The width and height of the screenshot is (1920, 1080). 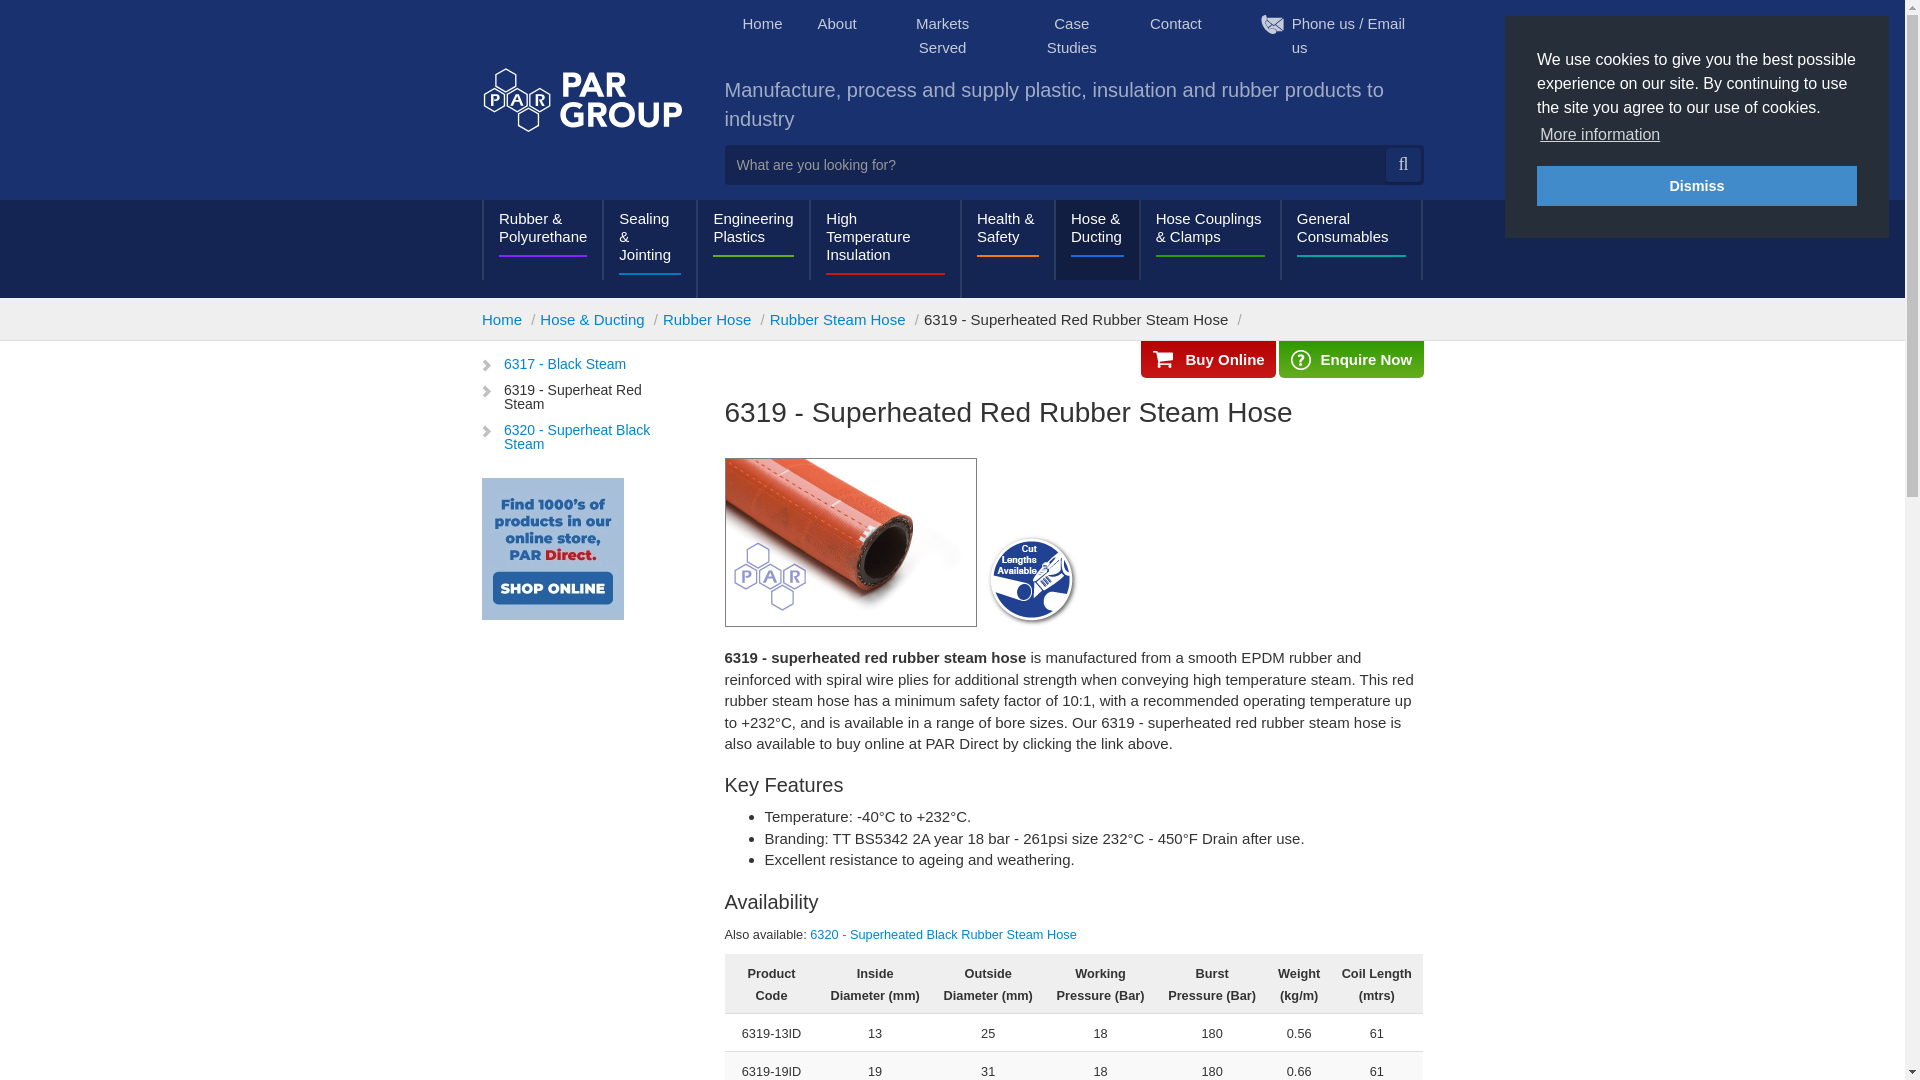 What do you see at coordinates (849, 542) in the screenshot?
I see `6319 - Superheated Red Rubber Steam Hose` at bounding box center [849, 542].